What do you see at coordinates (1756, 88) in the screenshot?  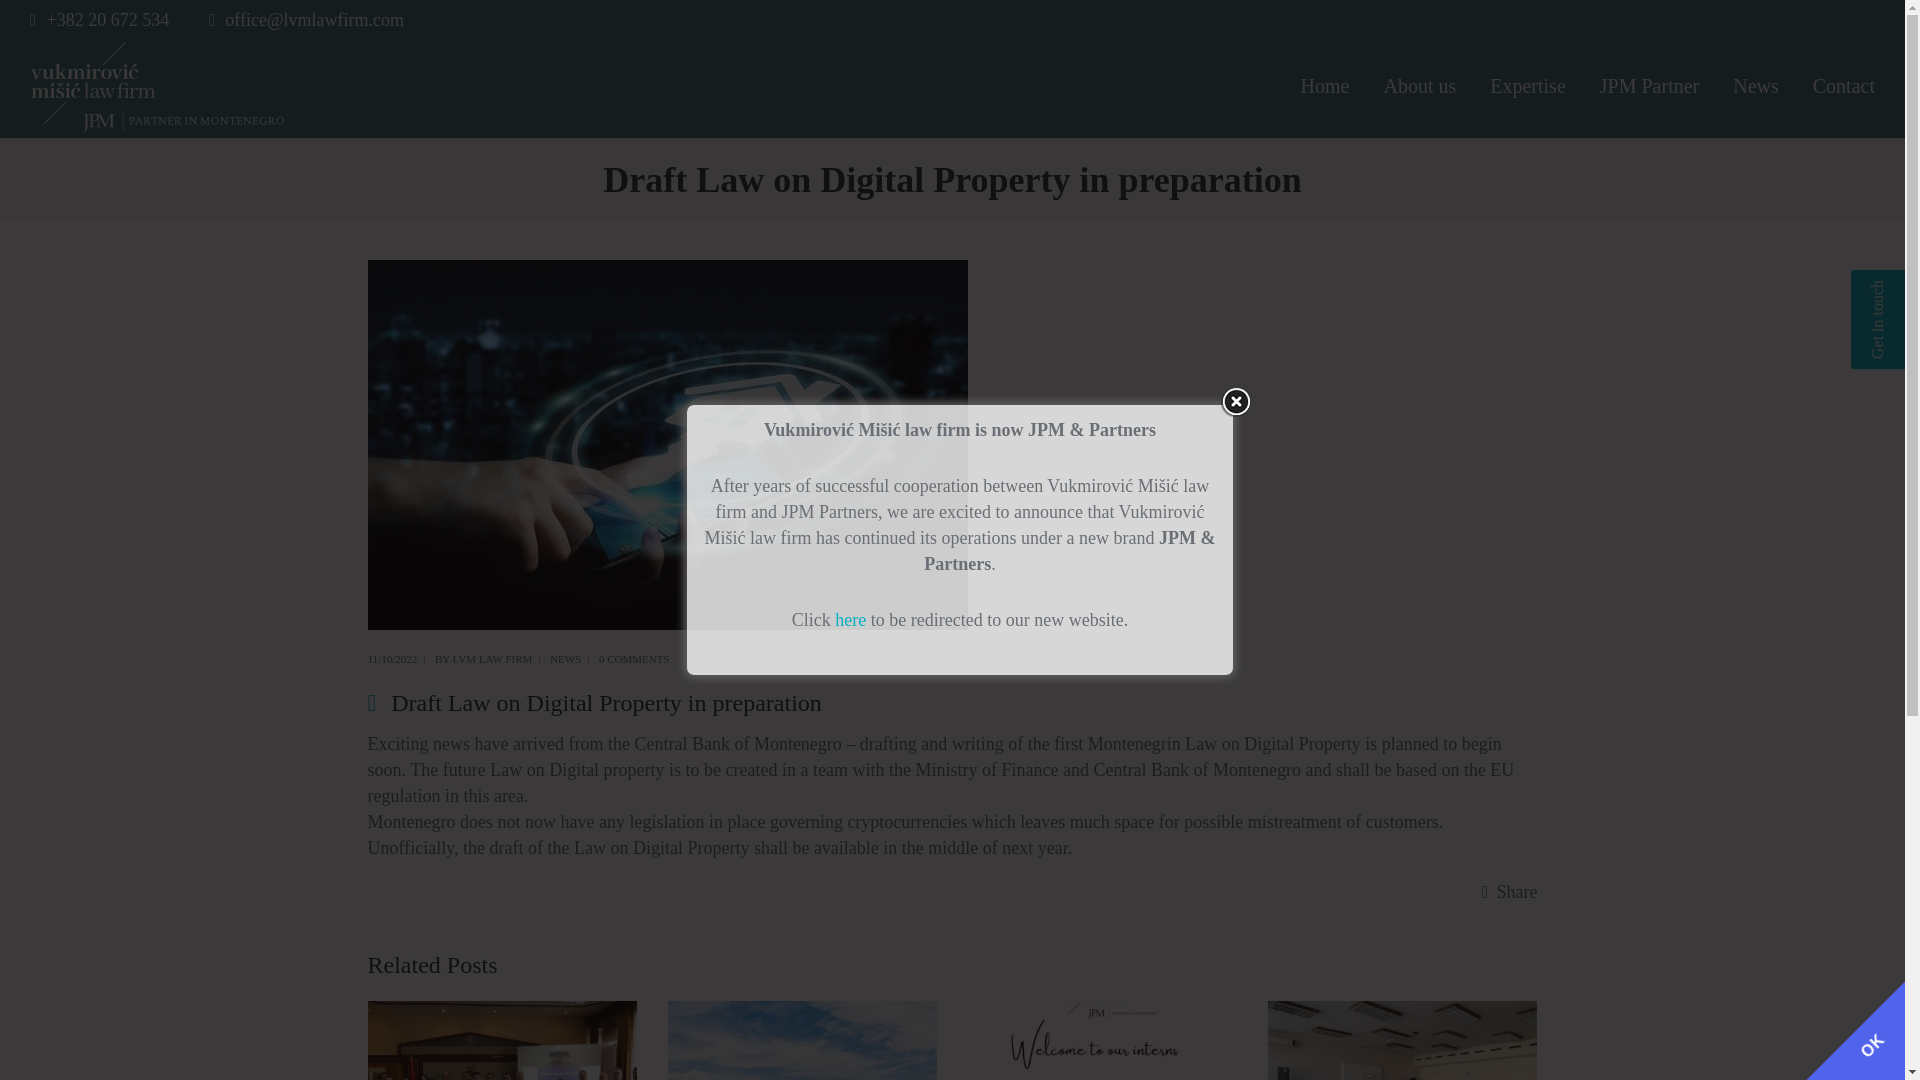 I see `News` at bounding box center [1756, 88].